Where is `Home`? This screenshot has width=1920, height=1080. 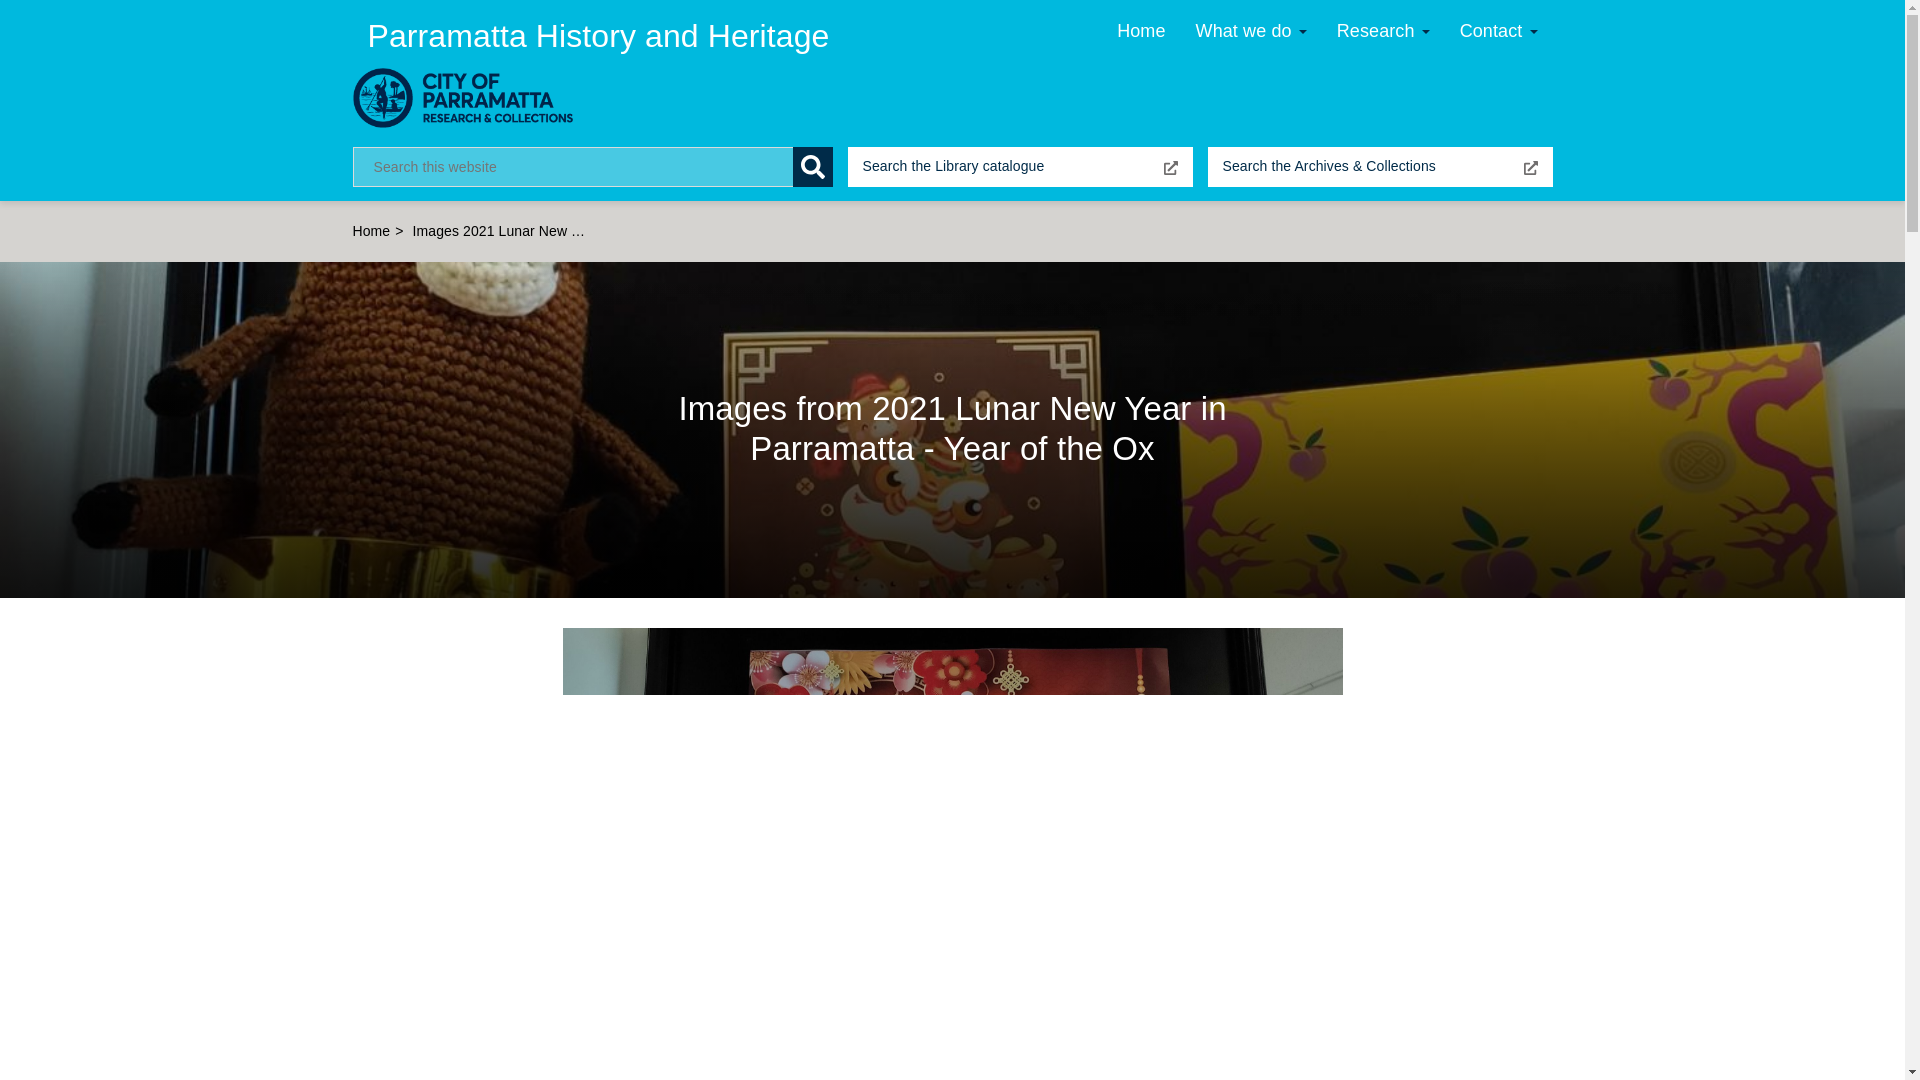
Home is located at coordinates (598, 36).